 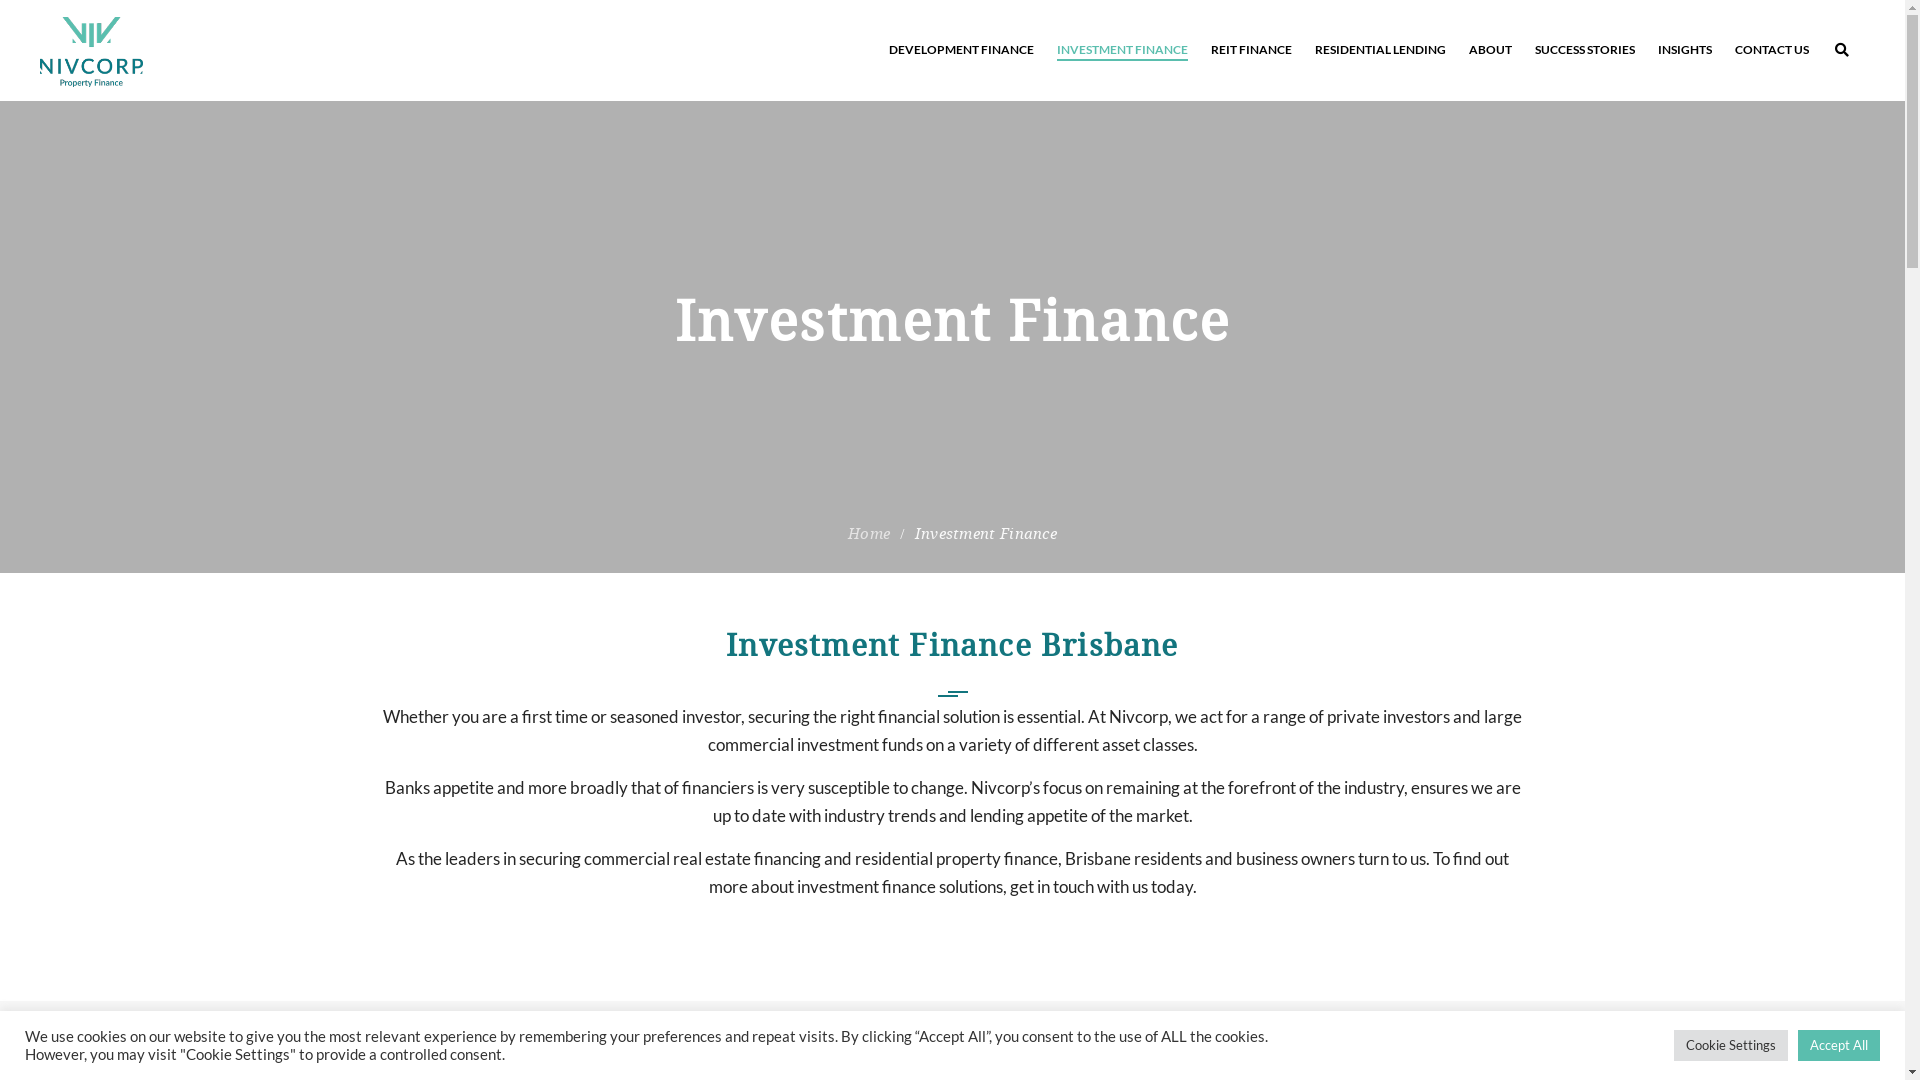 I want to click on Cookie Settings, so click(x=1731, y=1046).